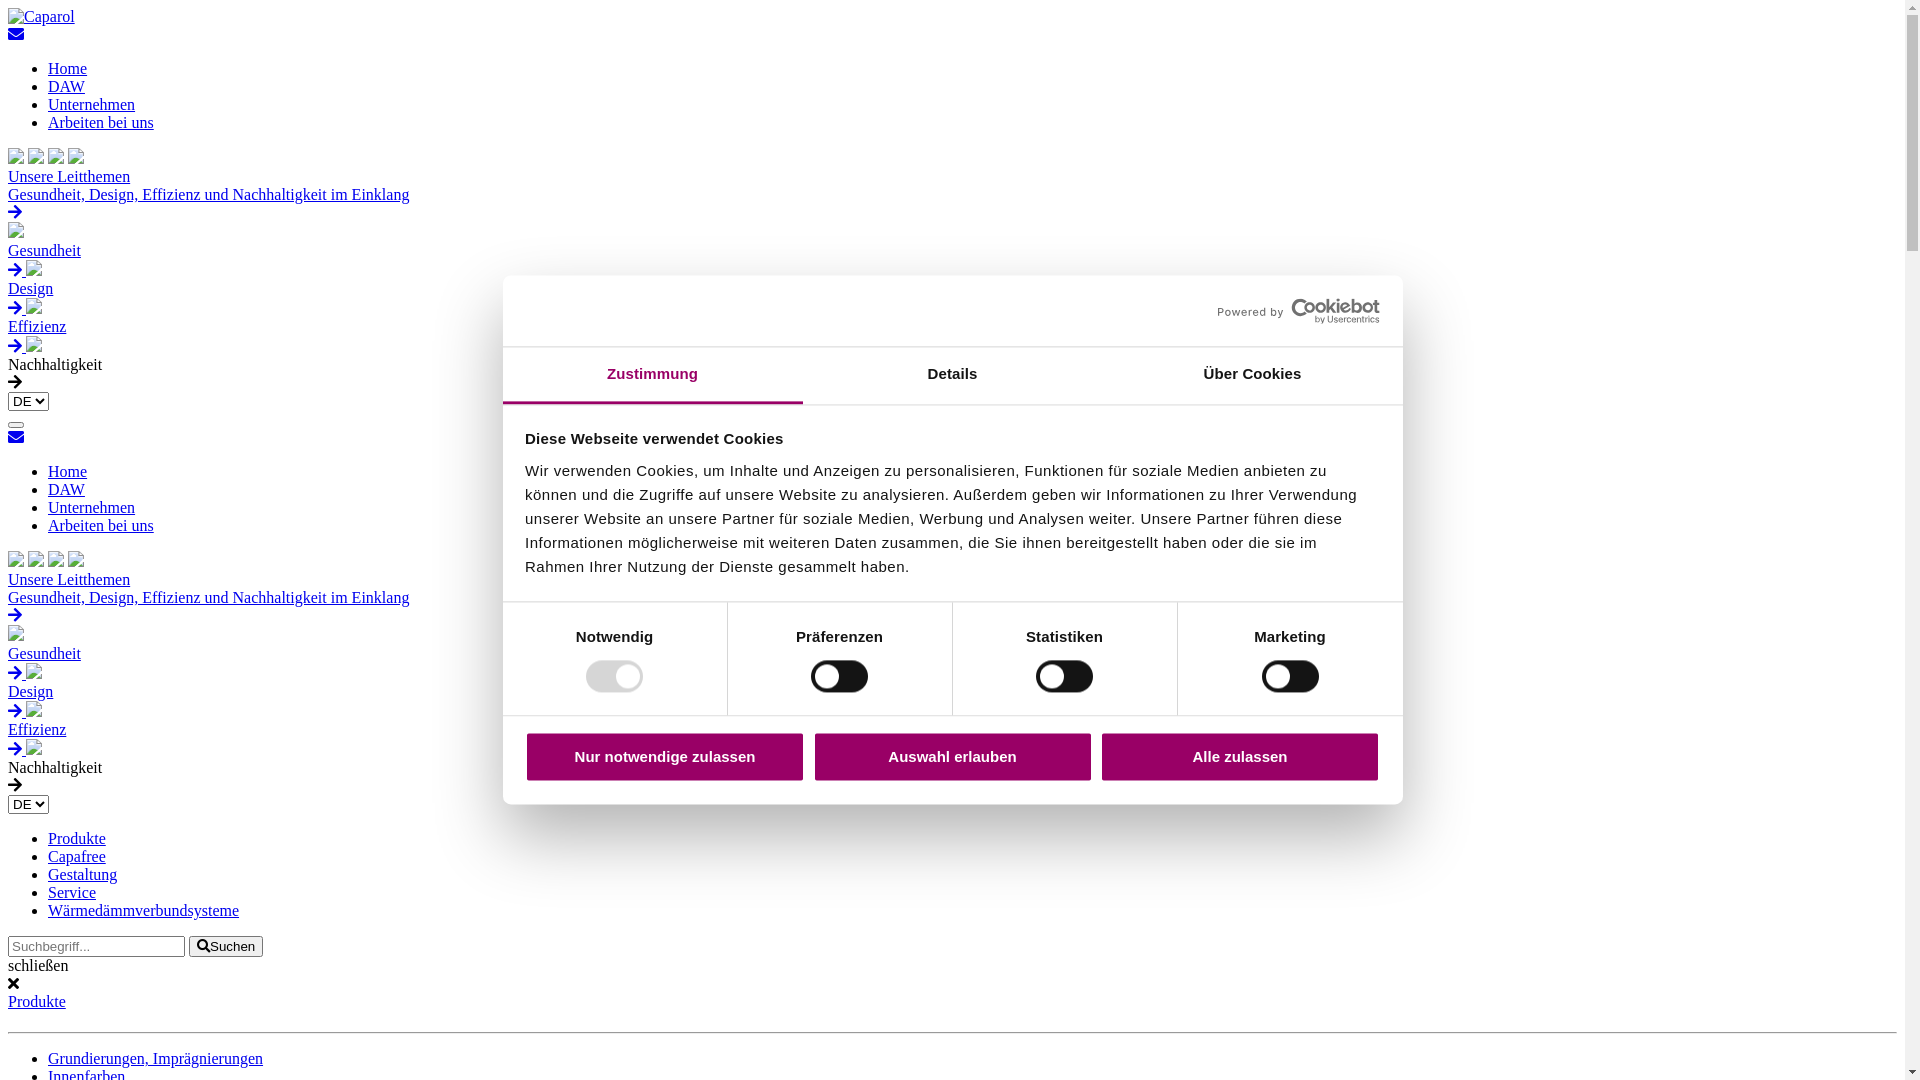 The image size is (1920, 1080). I want to click on Gestaltung, so click(82, 874).